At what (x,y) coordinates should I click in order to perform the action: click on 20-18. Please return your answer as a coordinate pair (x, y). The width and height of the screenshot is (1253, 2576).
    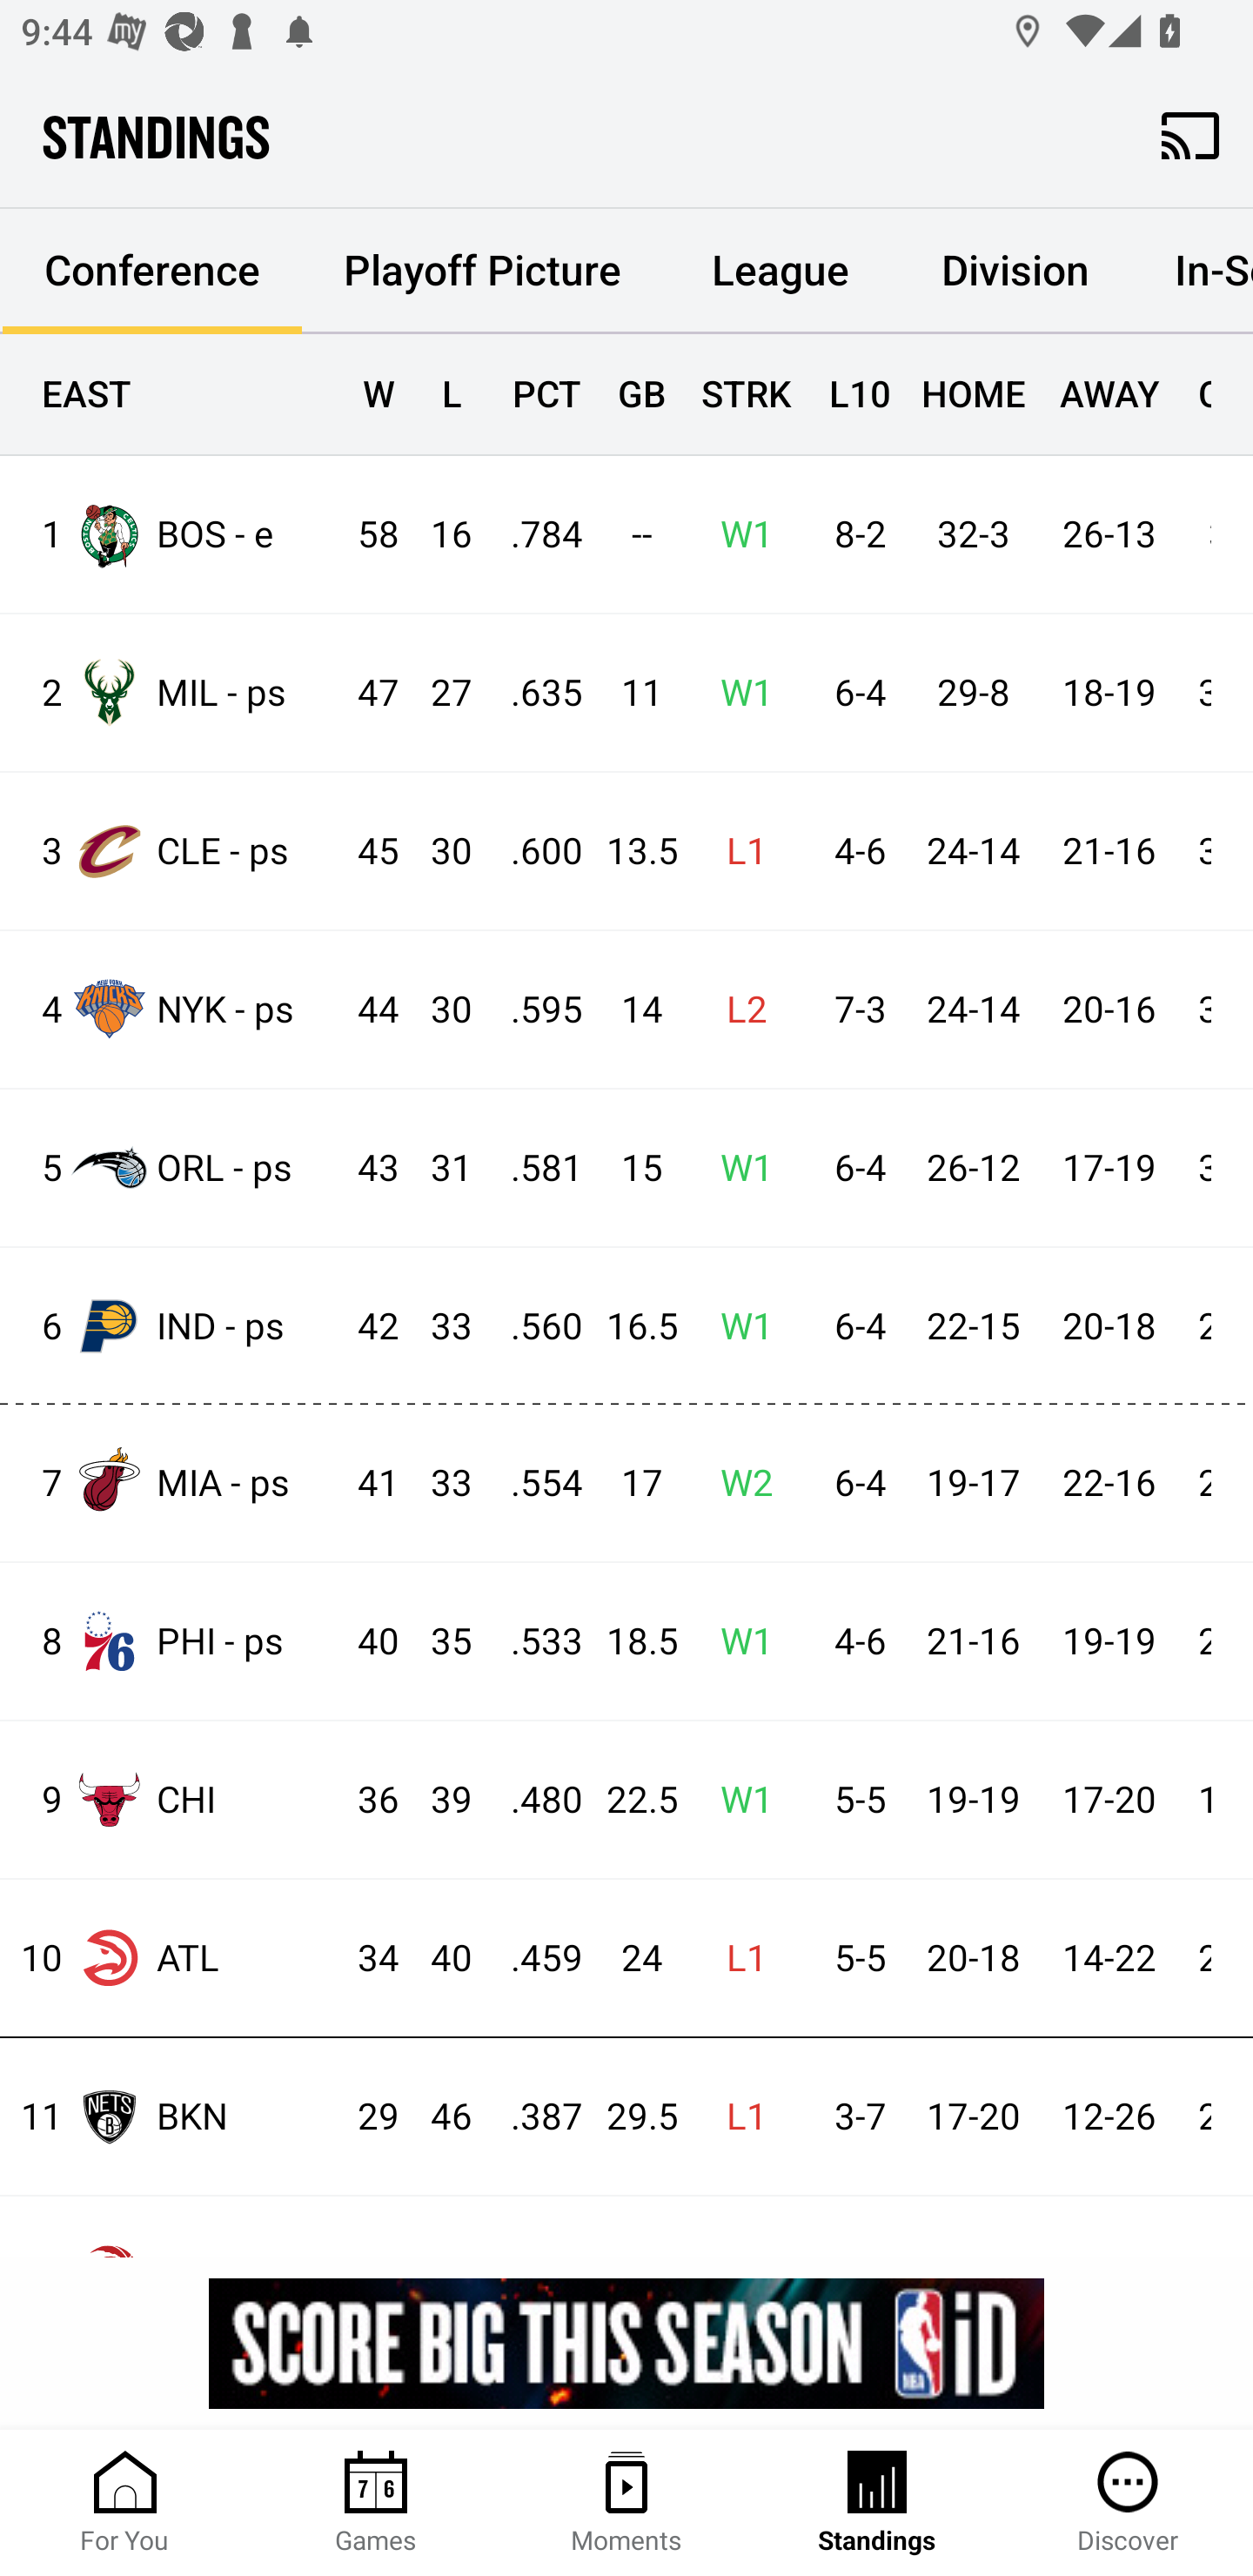
    Looking at the image, I should click on (1109, 1328).